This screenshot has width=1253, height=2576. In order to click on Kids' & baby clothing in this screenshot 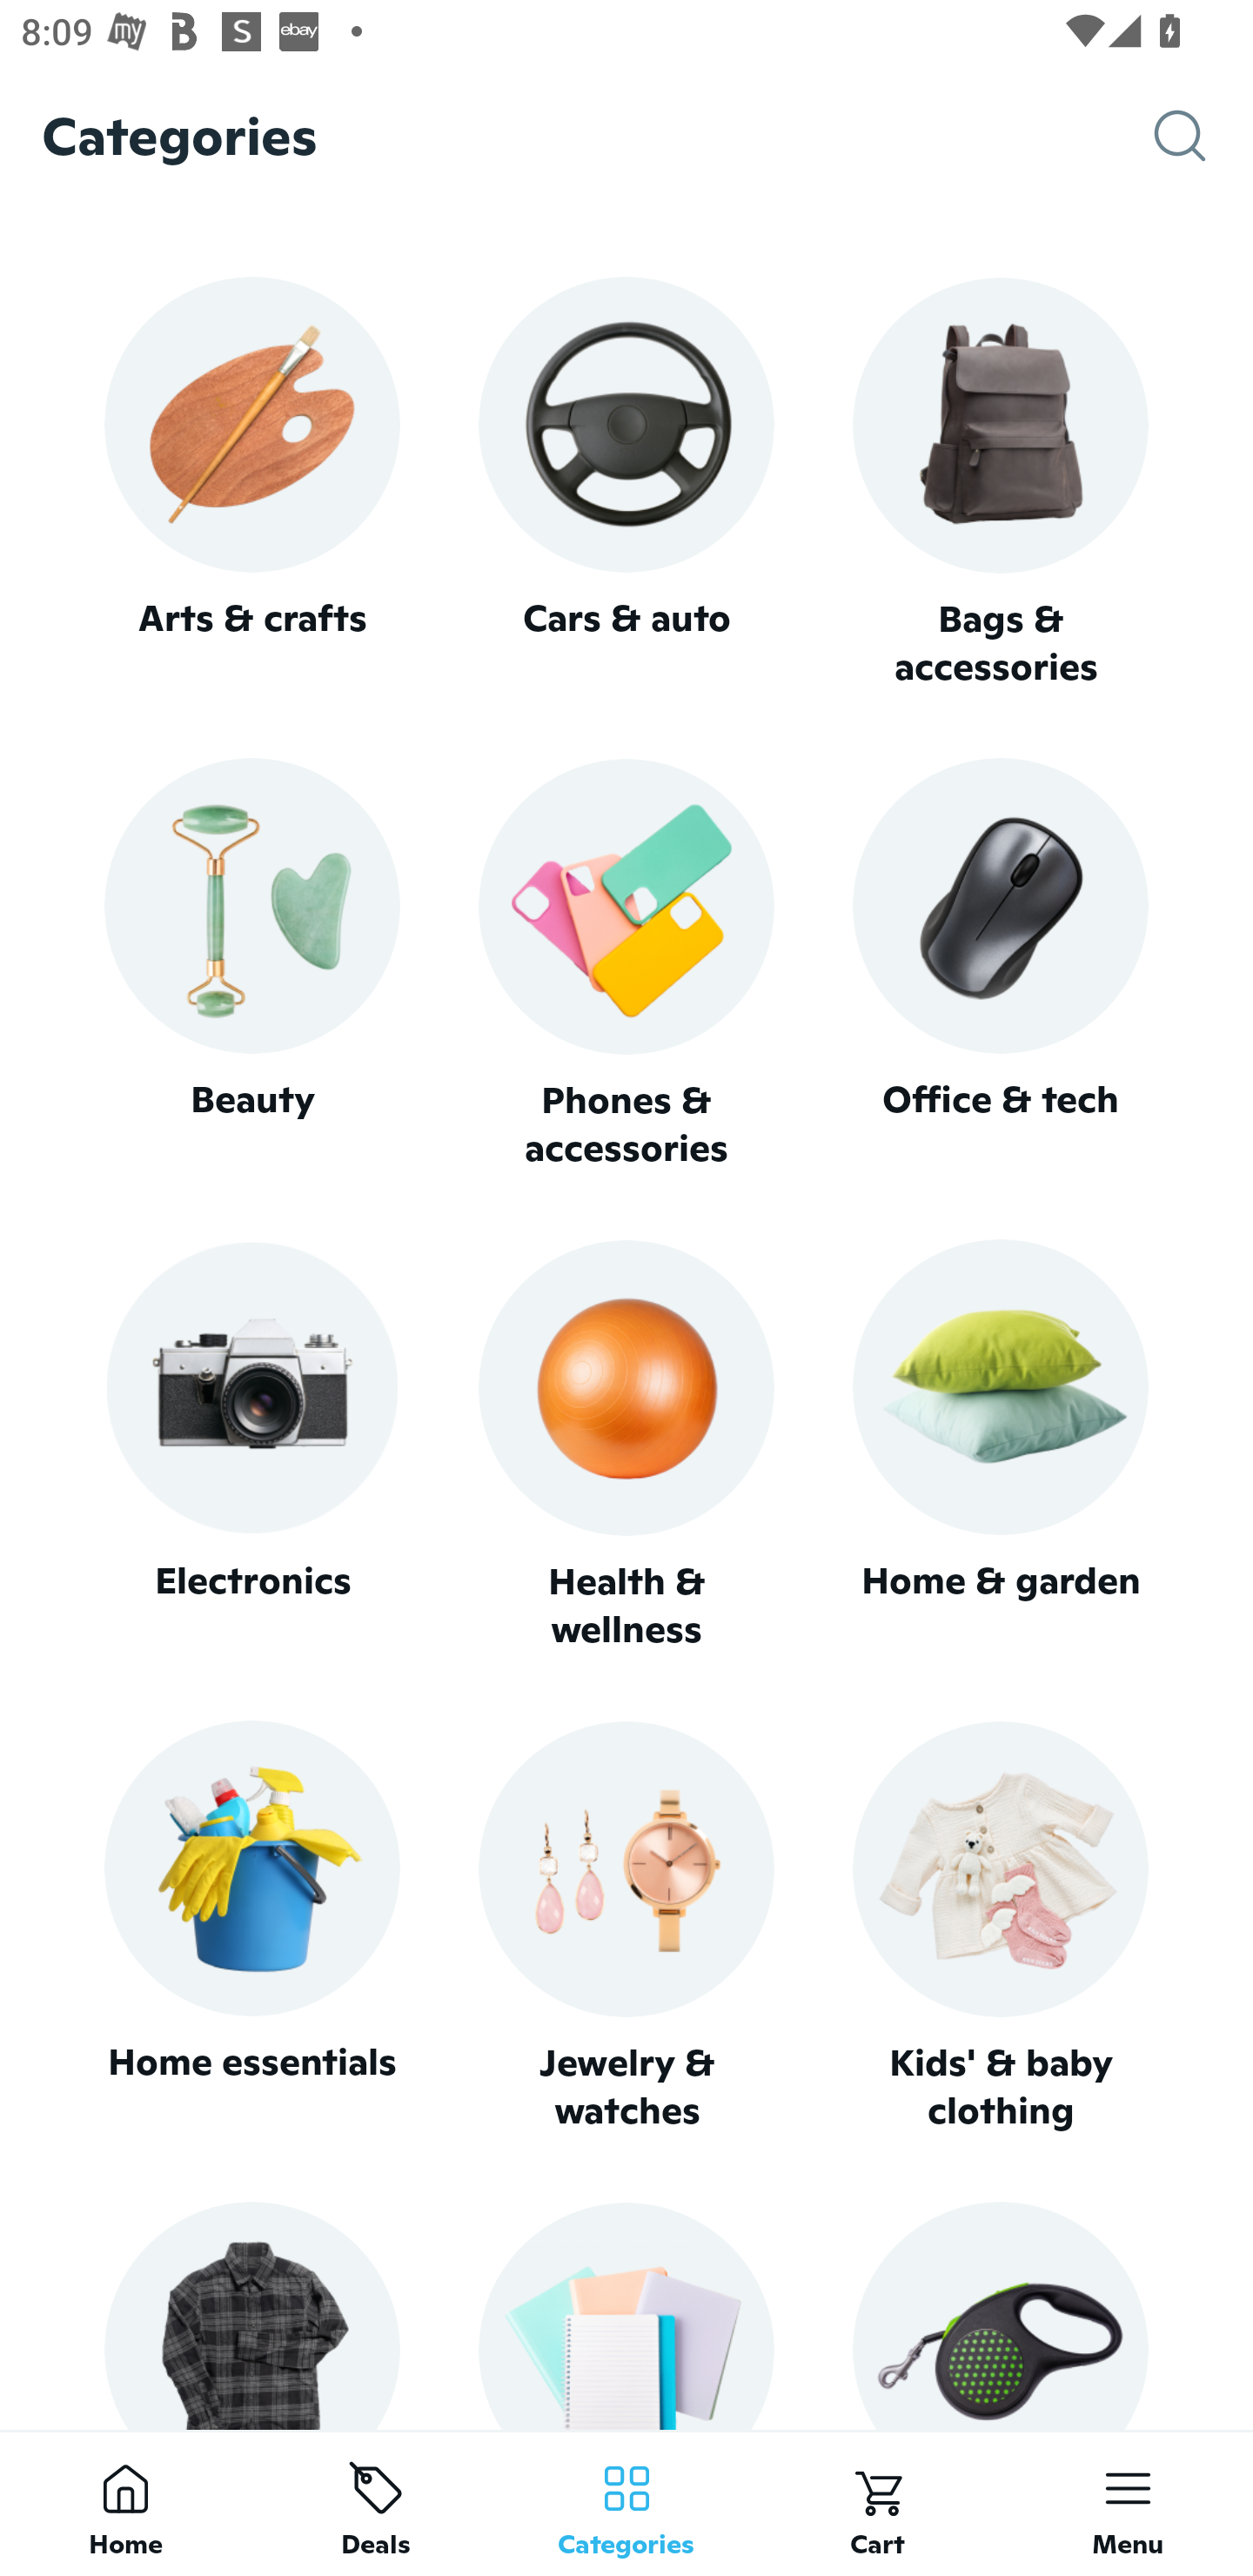, I will do `click(1001, 1927)`.